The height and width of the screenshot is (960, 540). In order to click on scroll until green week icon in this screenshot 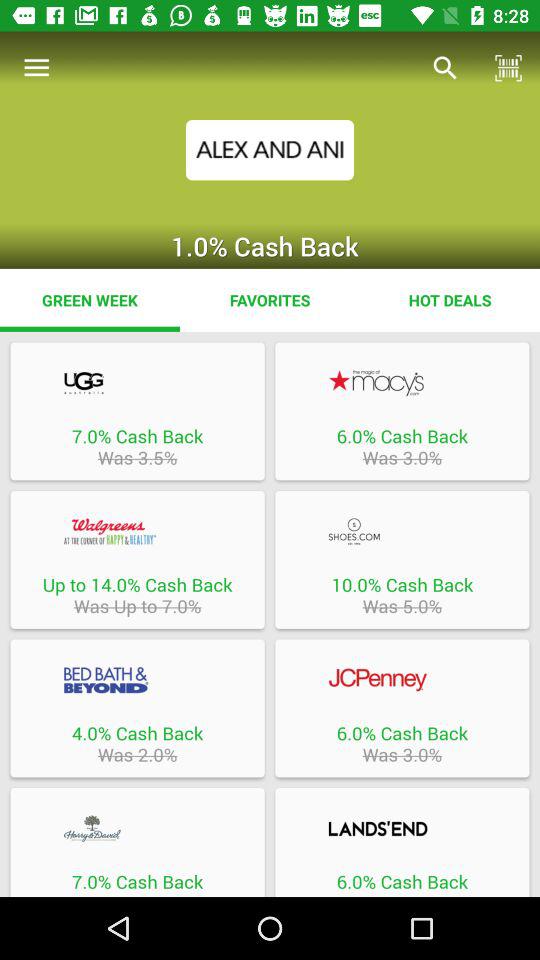, I will do `click(90, 300)`.